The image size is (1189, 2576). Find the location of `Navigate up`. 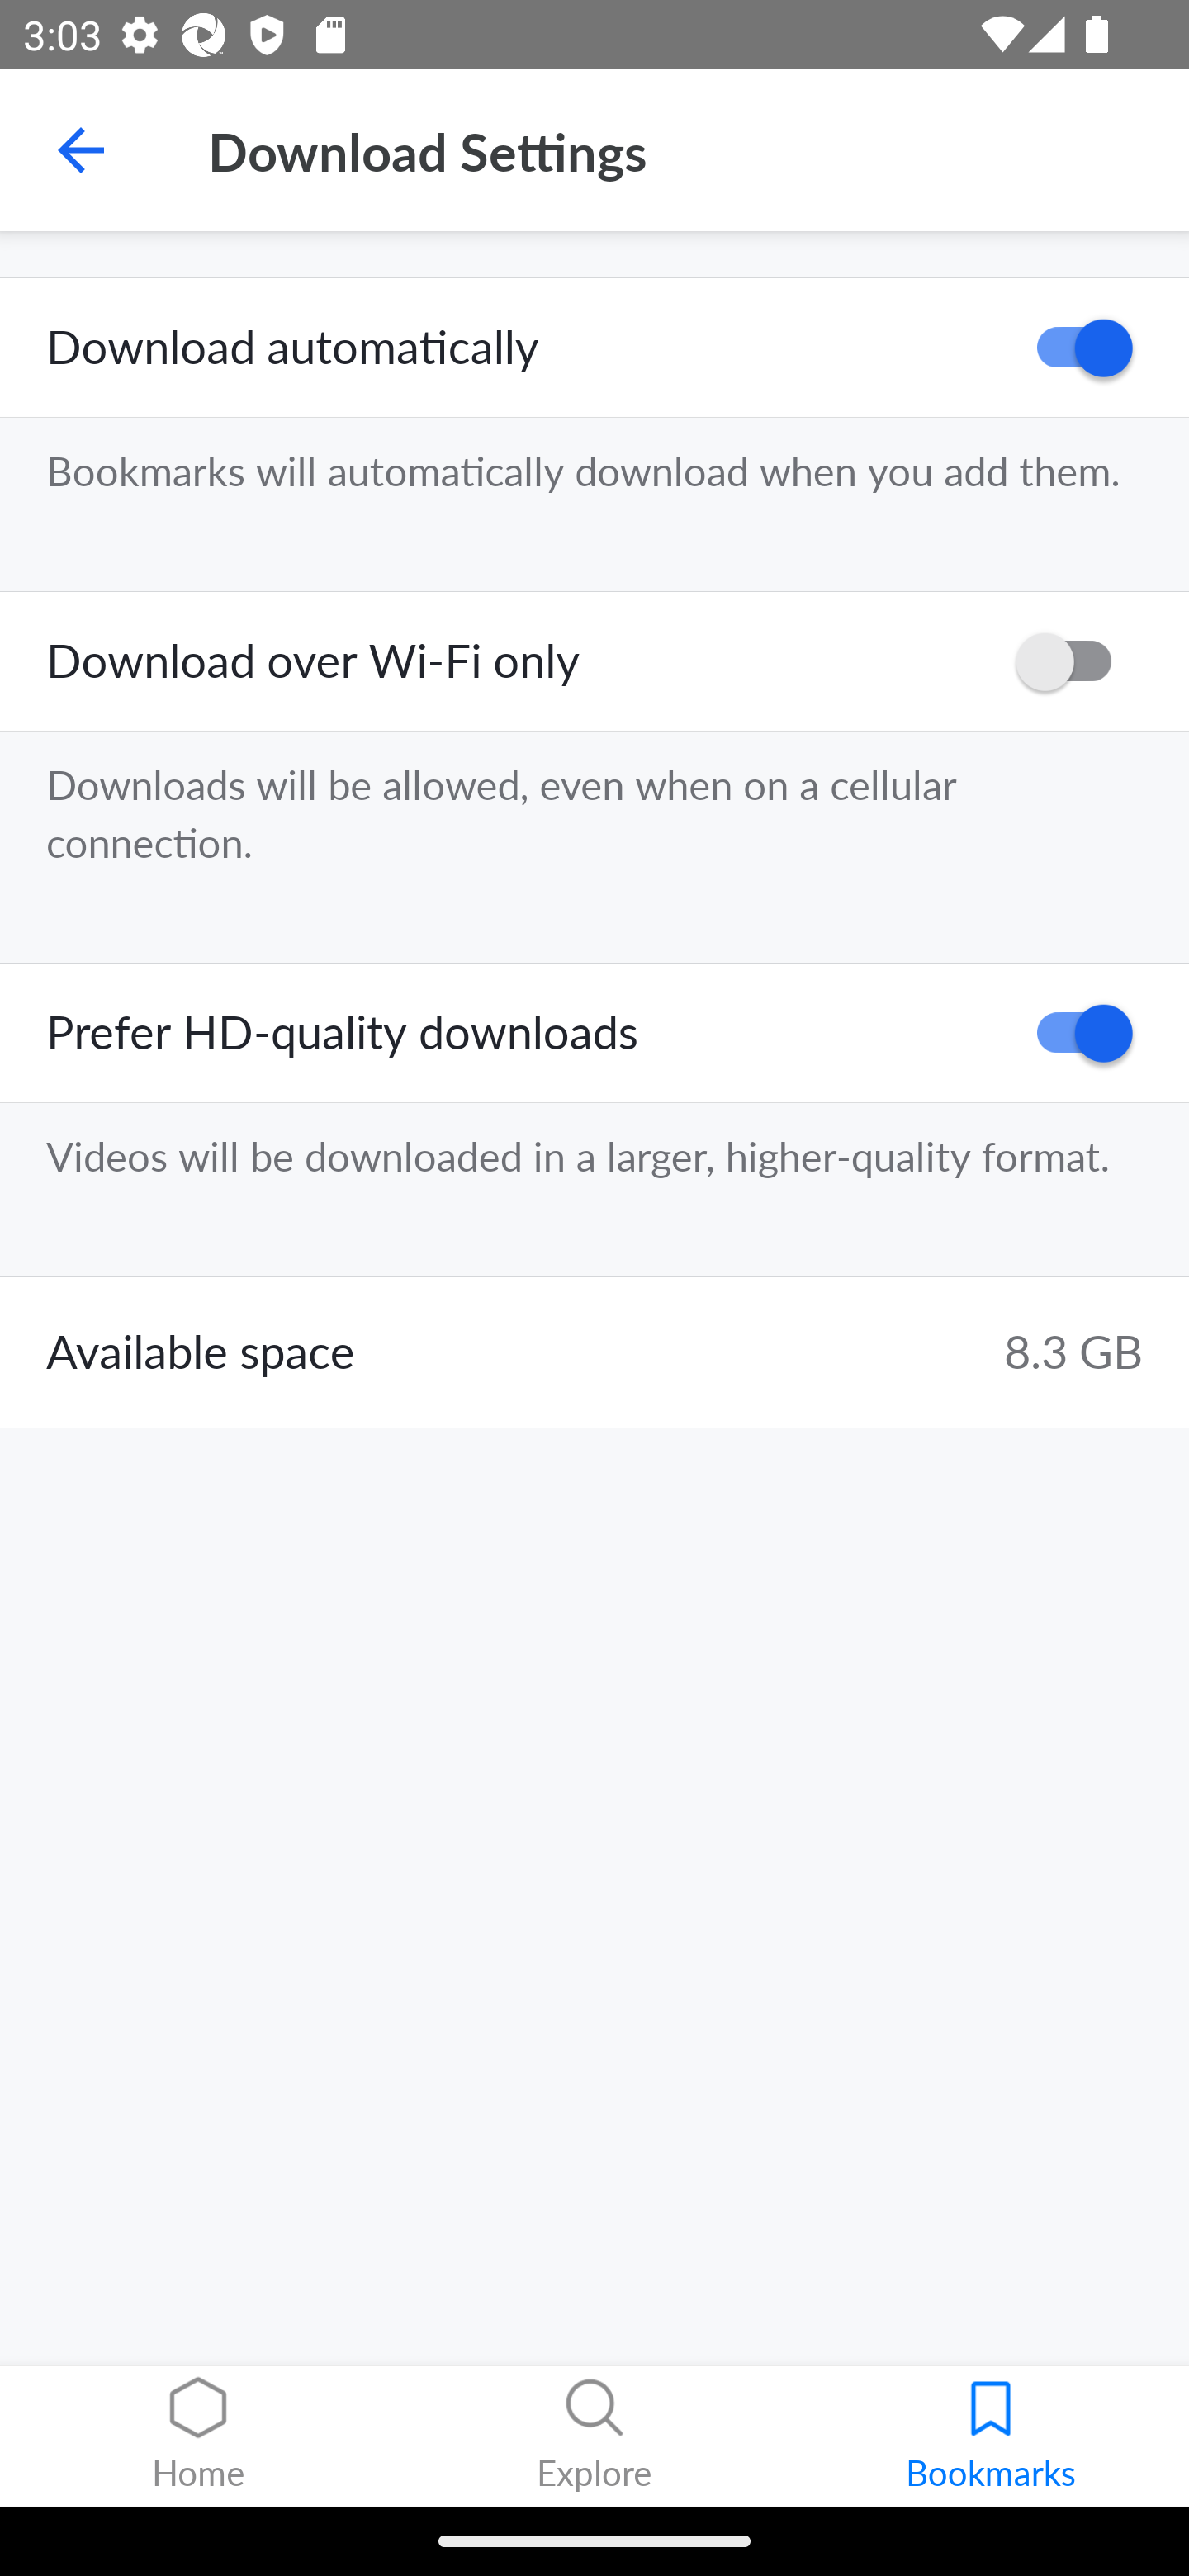

Navigate up is located at coordinates (81, 150).